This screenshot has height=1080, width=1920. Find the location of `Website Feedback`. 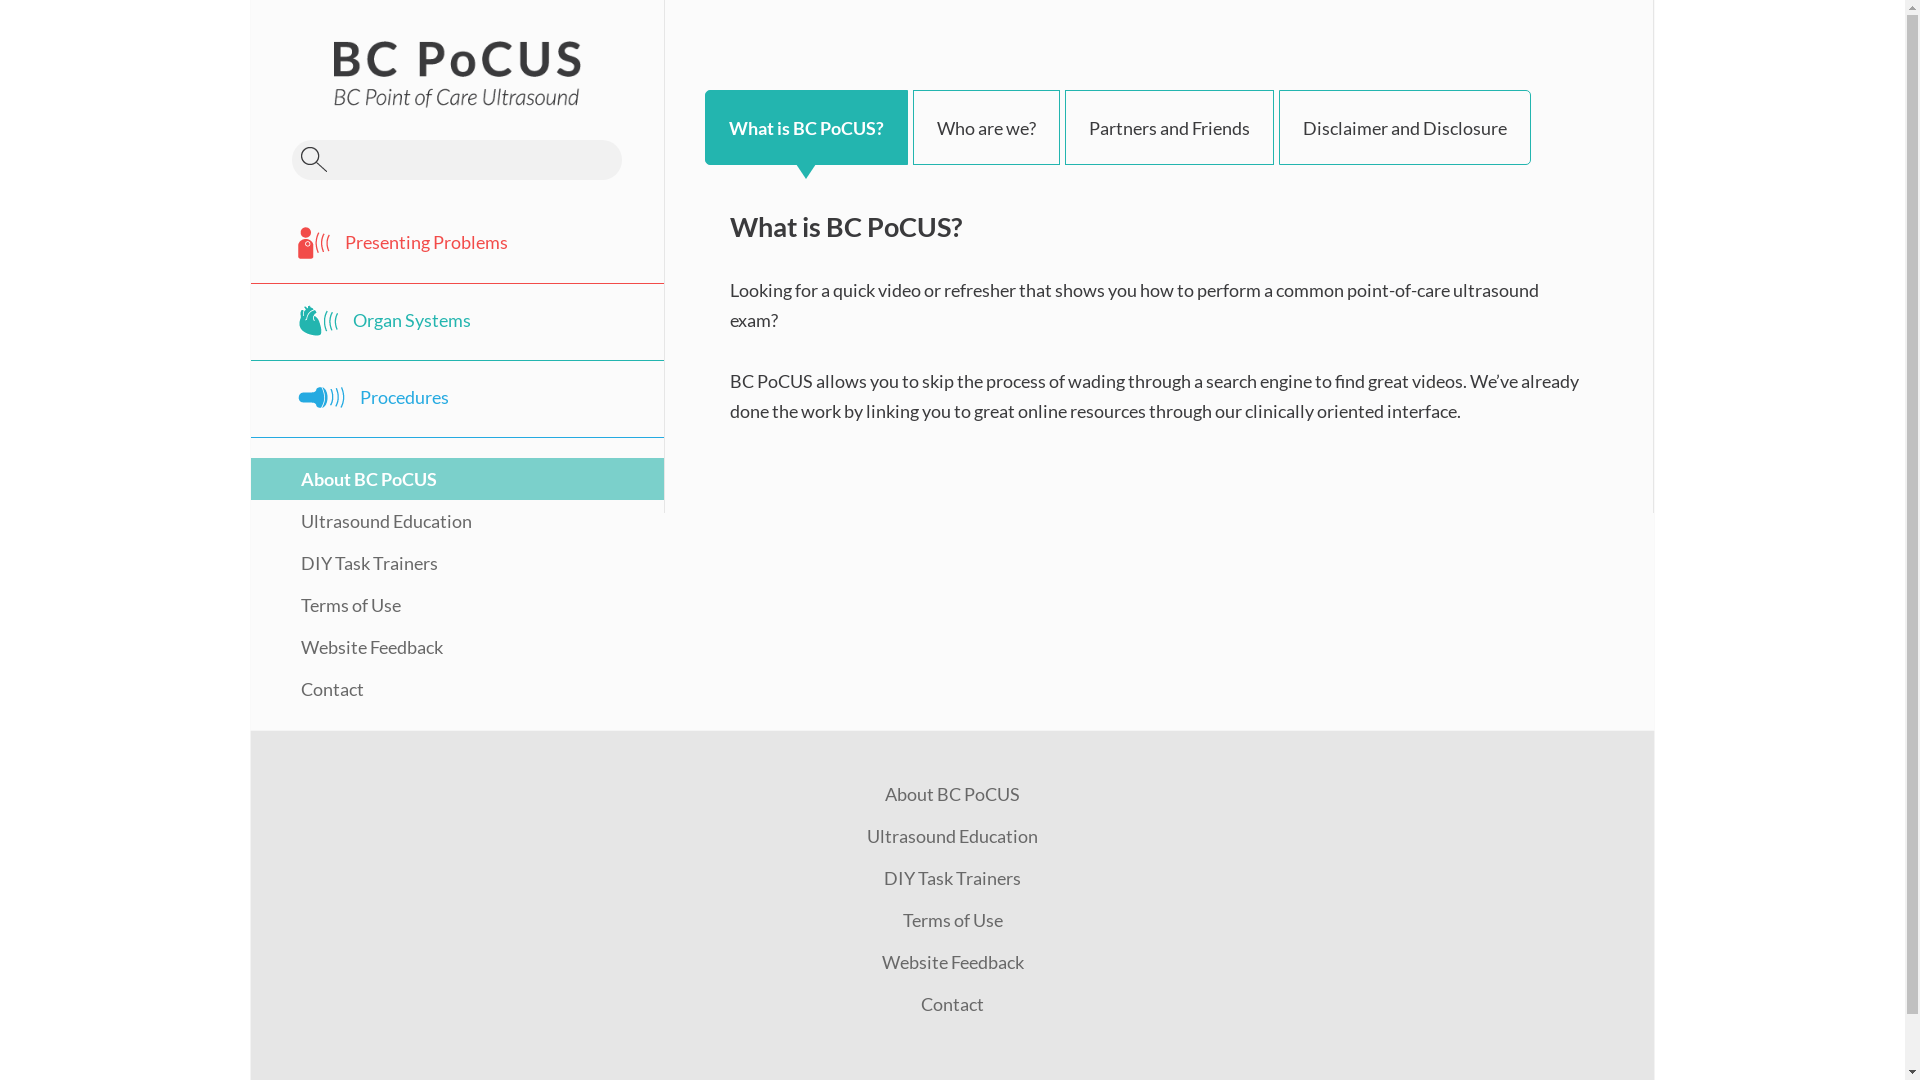

Website Feedback is located at coordinates (347, 647).